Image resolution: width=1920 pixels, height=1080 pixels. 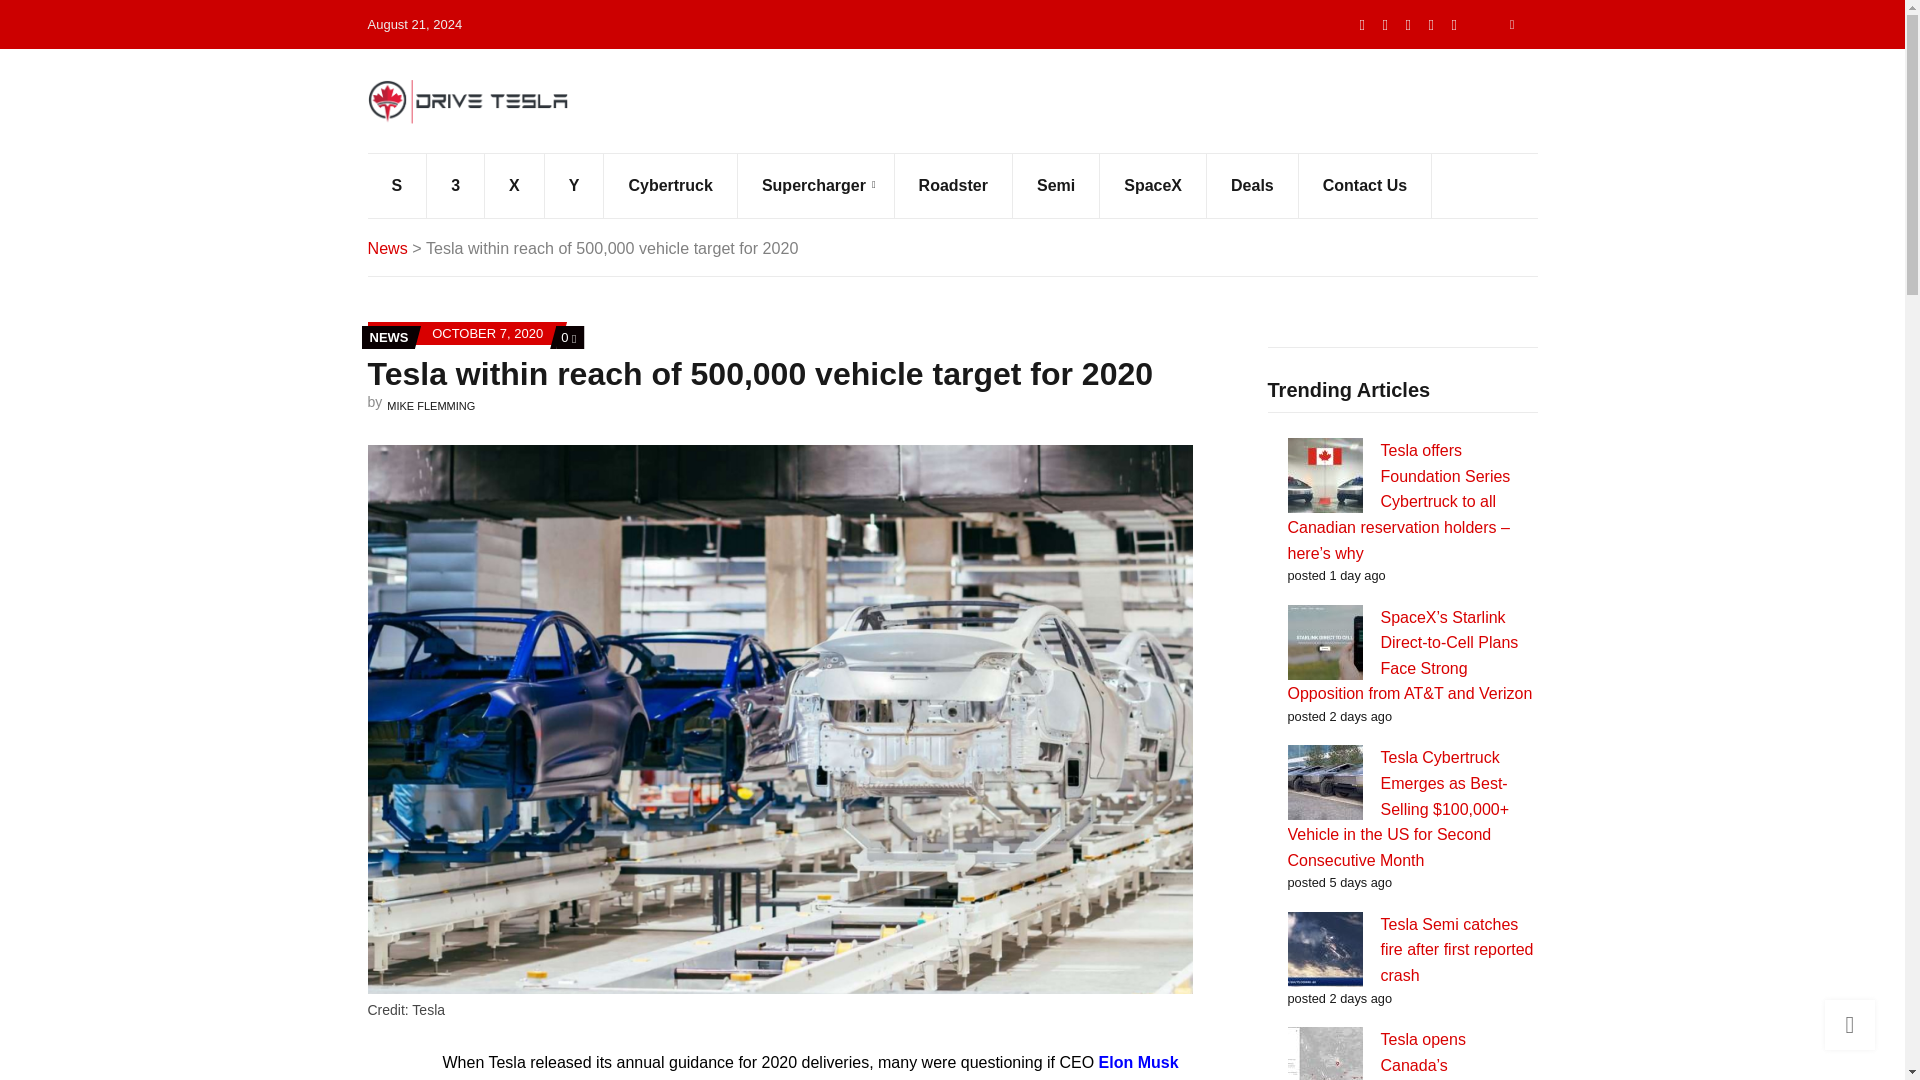 I want to click on Supercharger, so click(x=816, y=186).